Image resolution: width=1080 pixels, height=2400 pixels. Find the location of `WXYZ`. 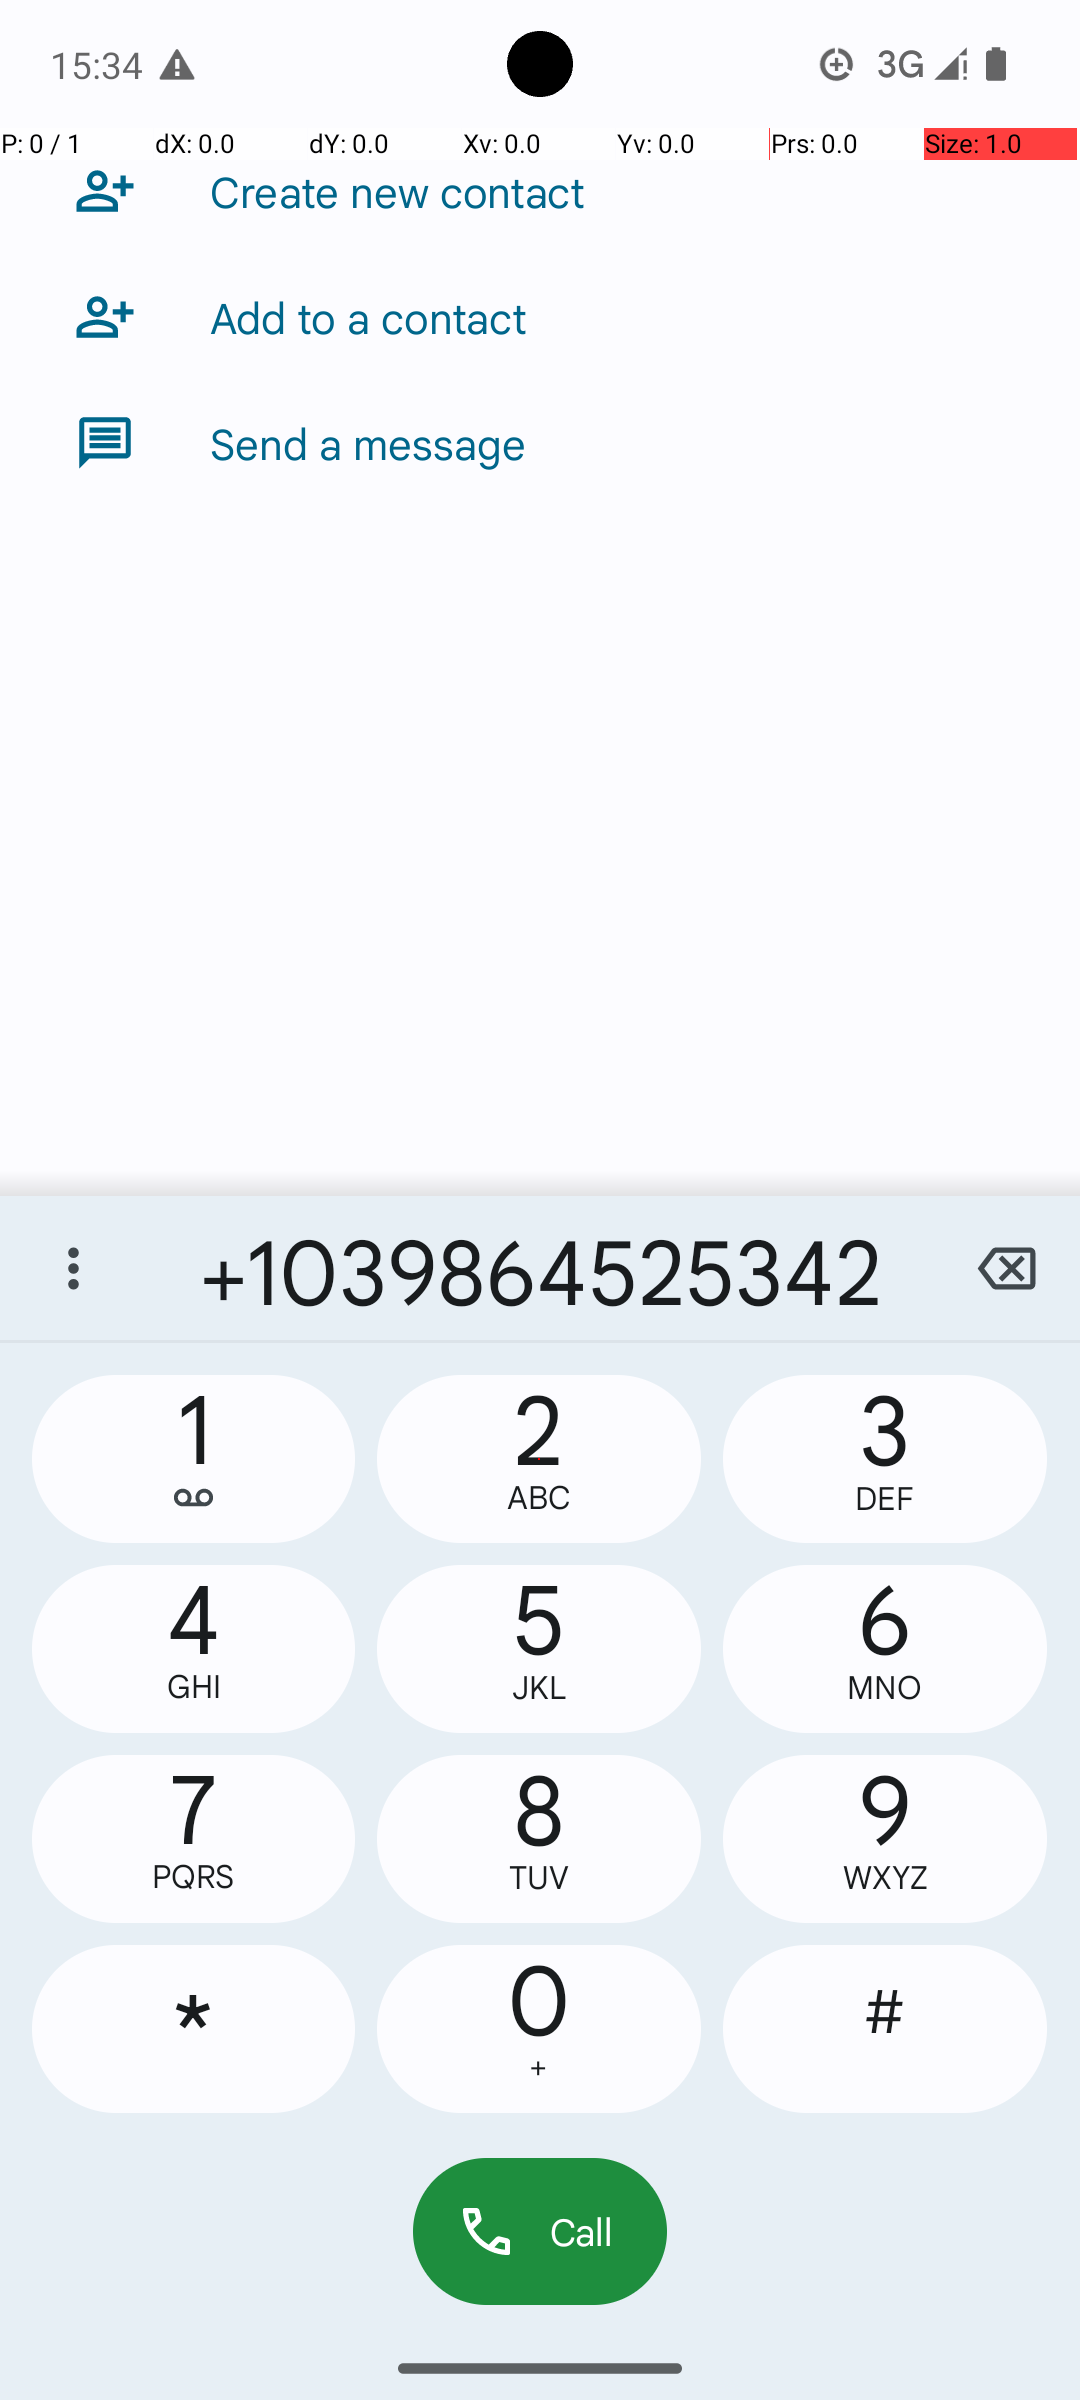

WXYZ is located at coordinates (885, 1878).